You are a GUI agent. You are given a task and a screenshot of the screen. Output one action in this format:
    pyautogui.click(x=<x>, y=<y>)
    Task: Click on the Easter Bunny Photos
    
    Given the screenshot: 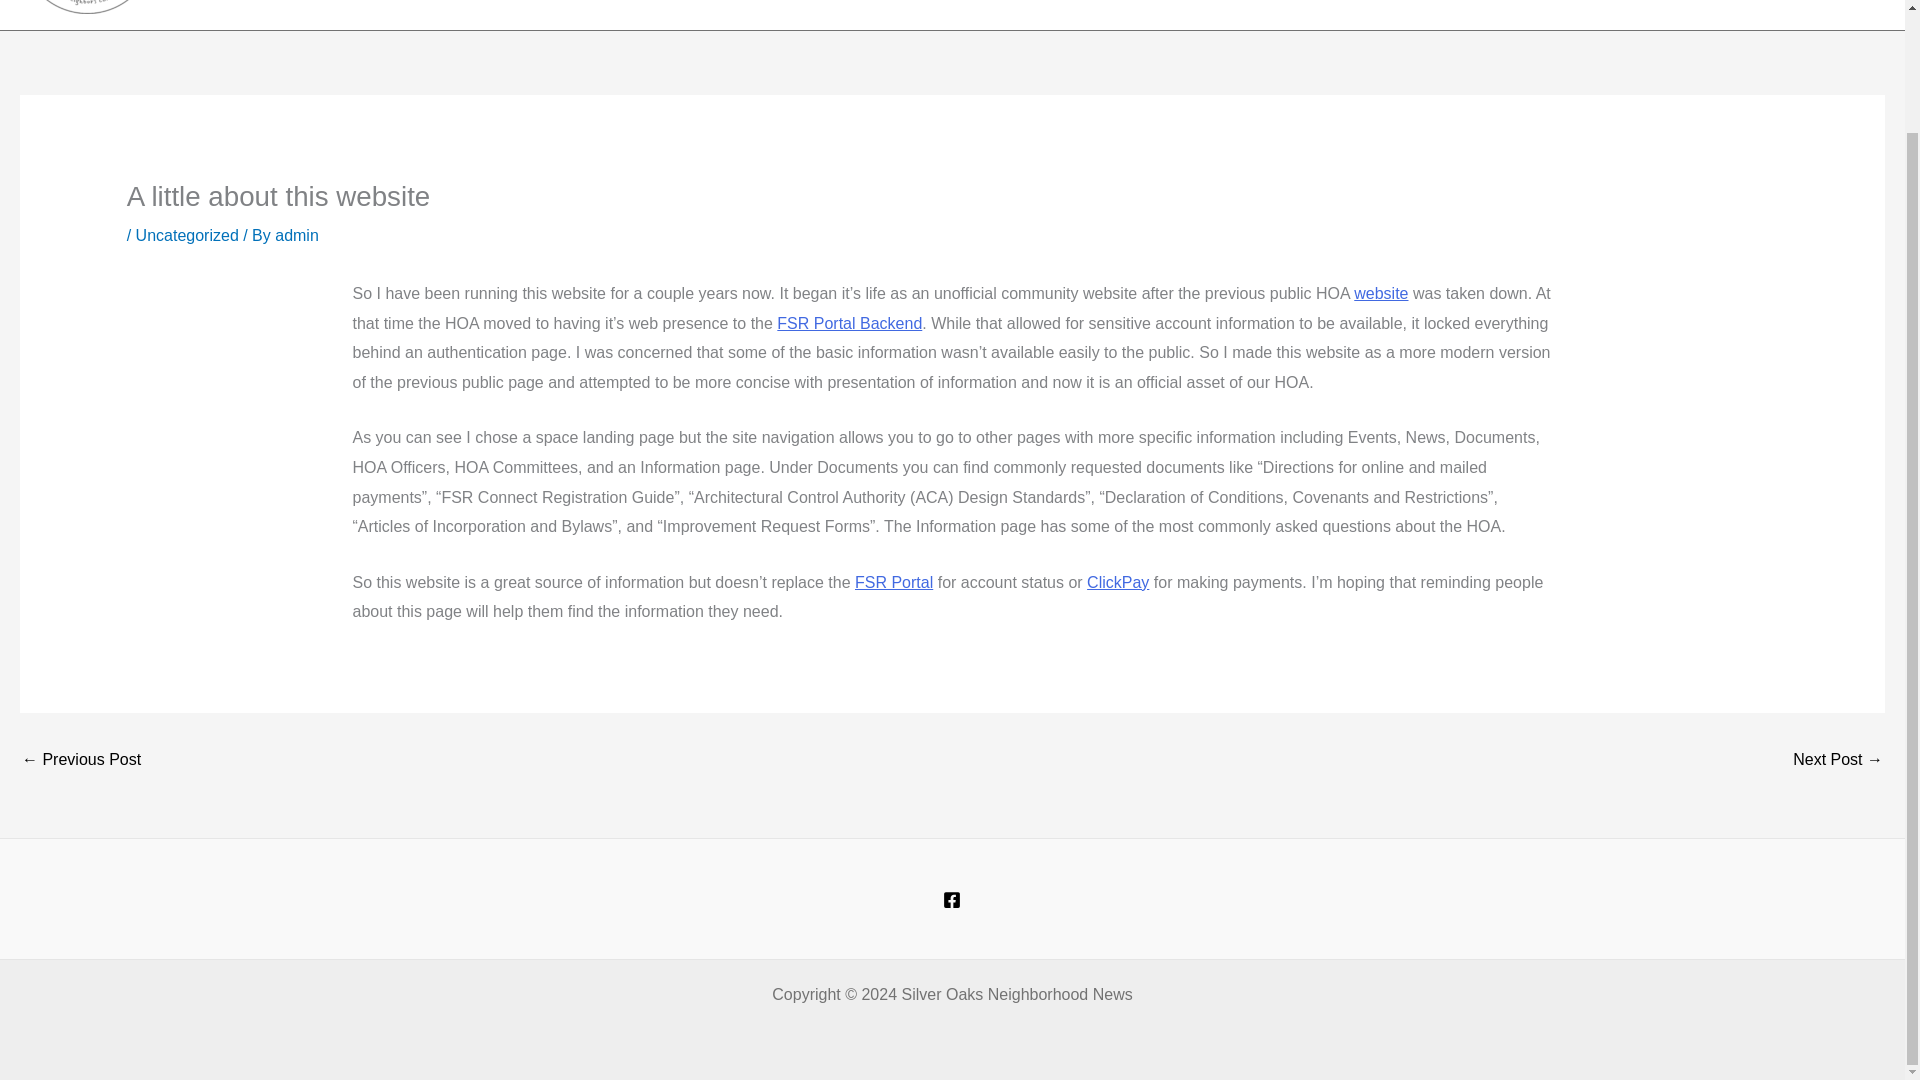 What is the action you would take?
    pyautogui.click(x=1838, y=759)
    